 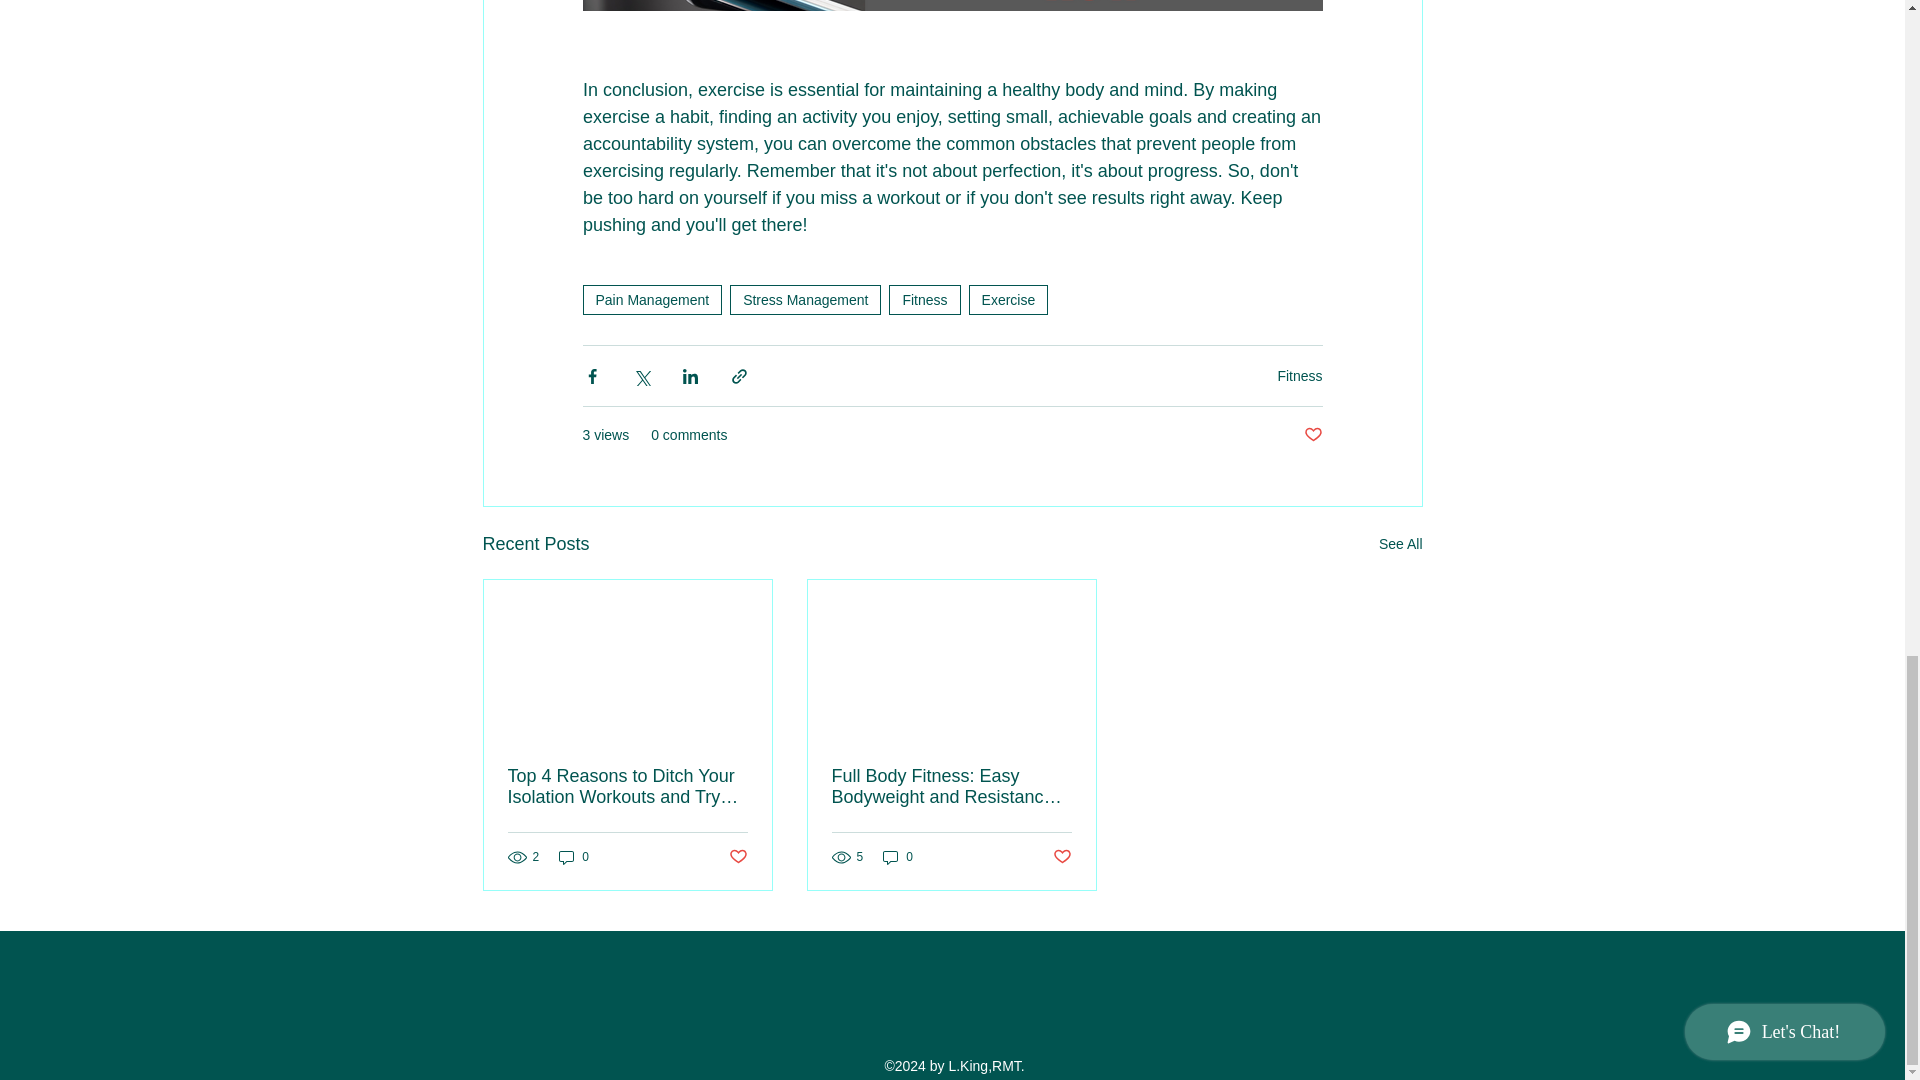 I want to click on Stress Management, so click(x=805, y=300).